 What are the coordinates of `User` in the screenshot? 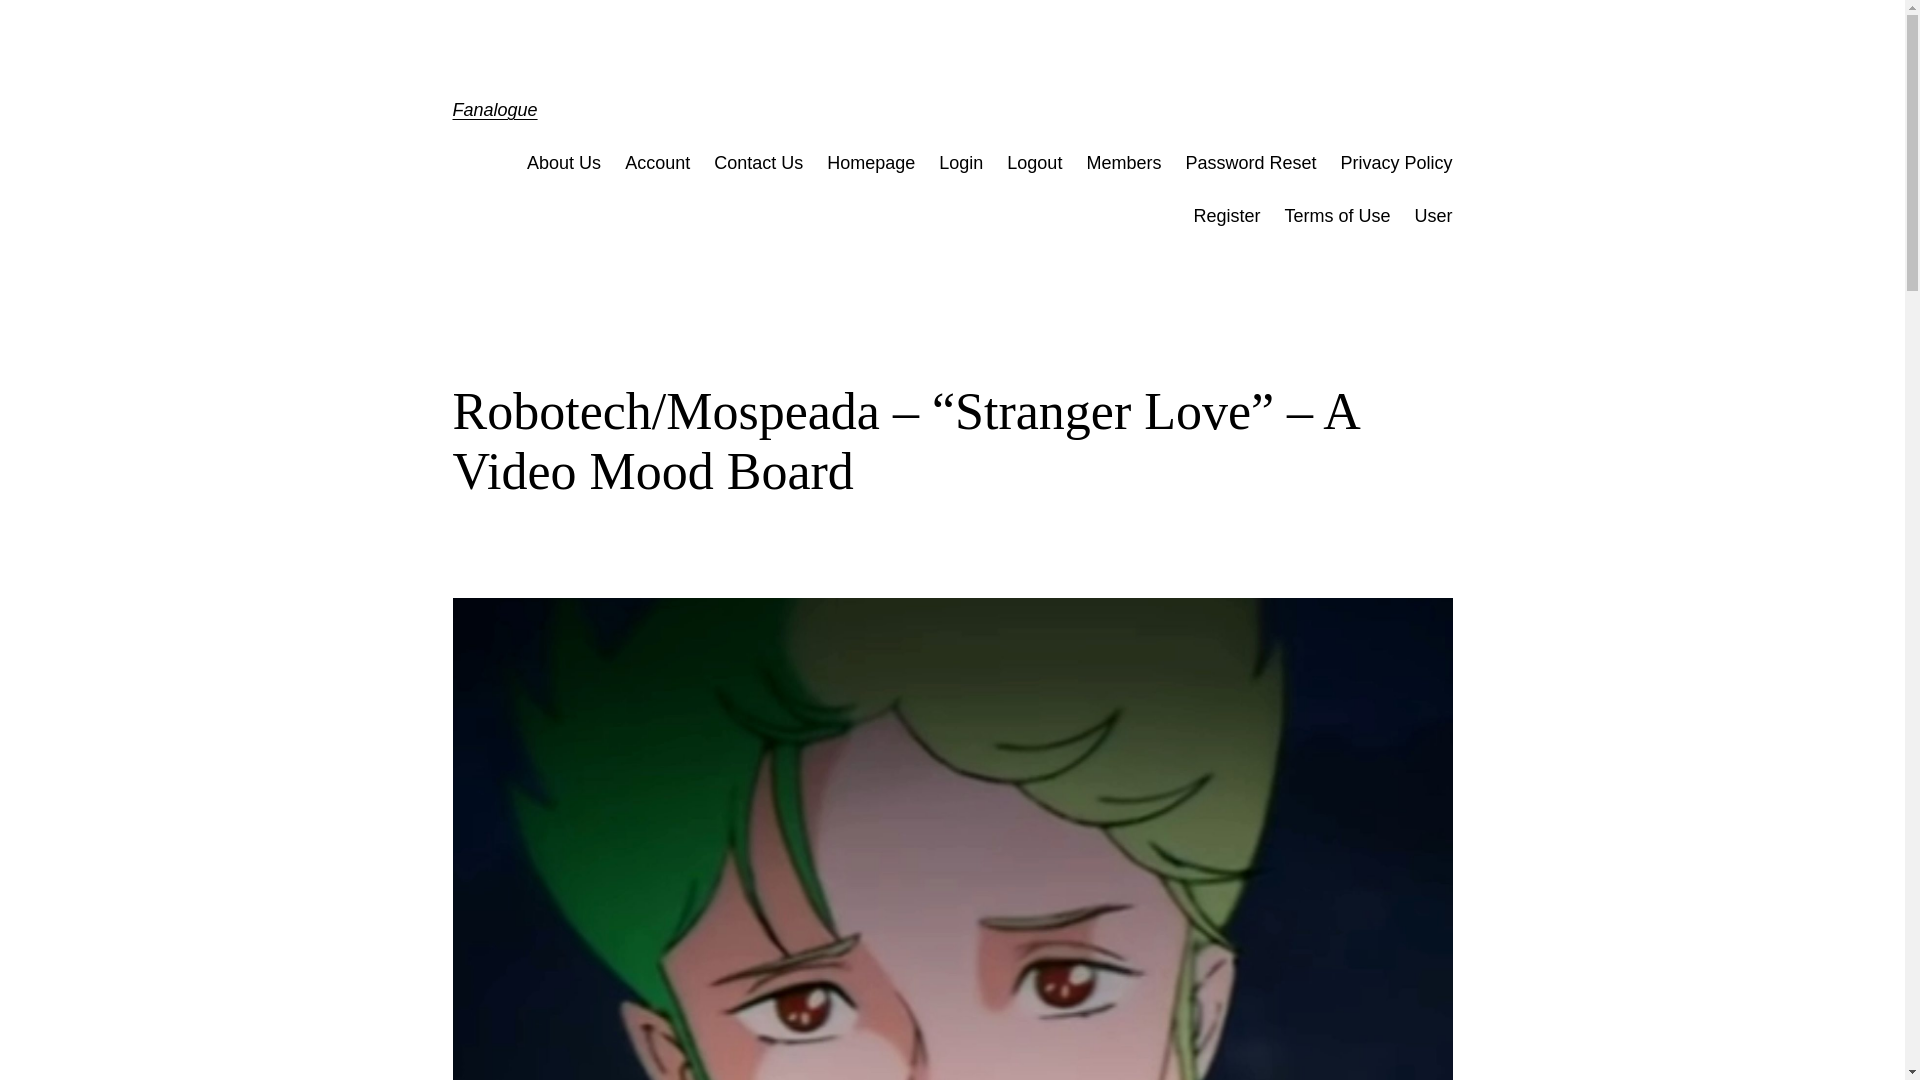 It's located at (1432, 216).